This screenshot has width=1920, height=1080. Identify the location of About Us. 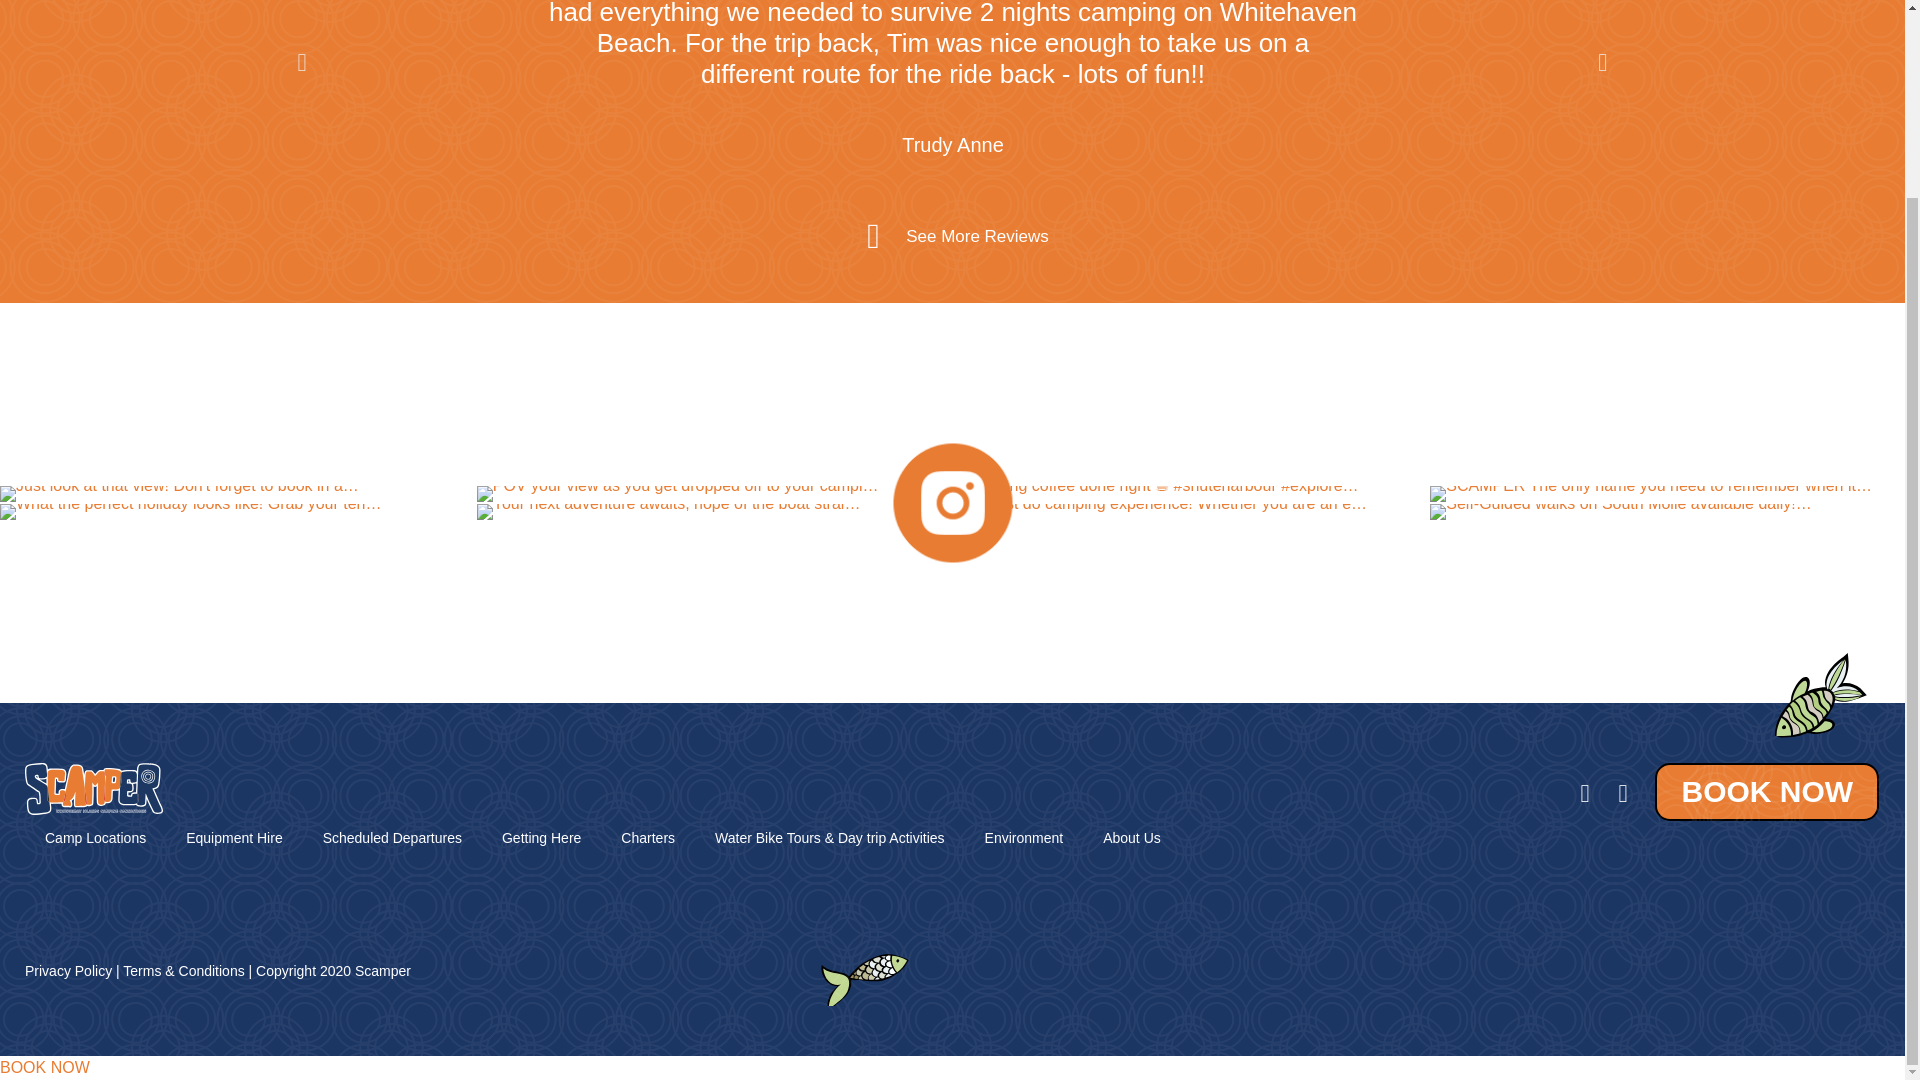
(1131, 838).